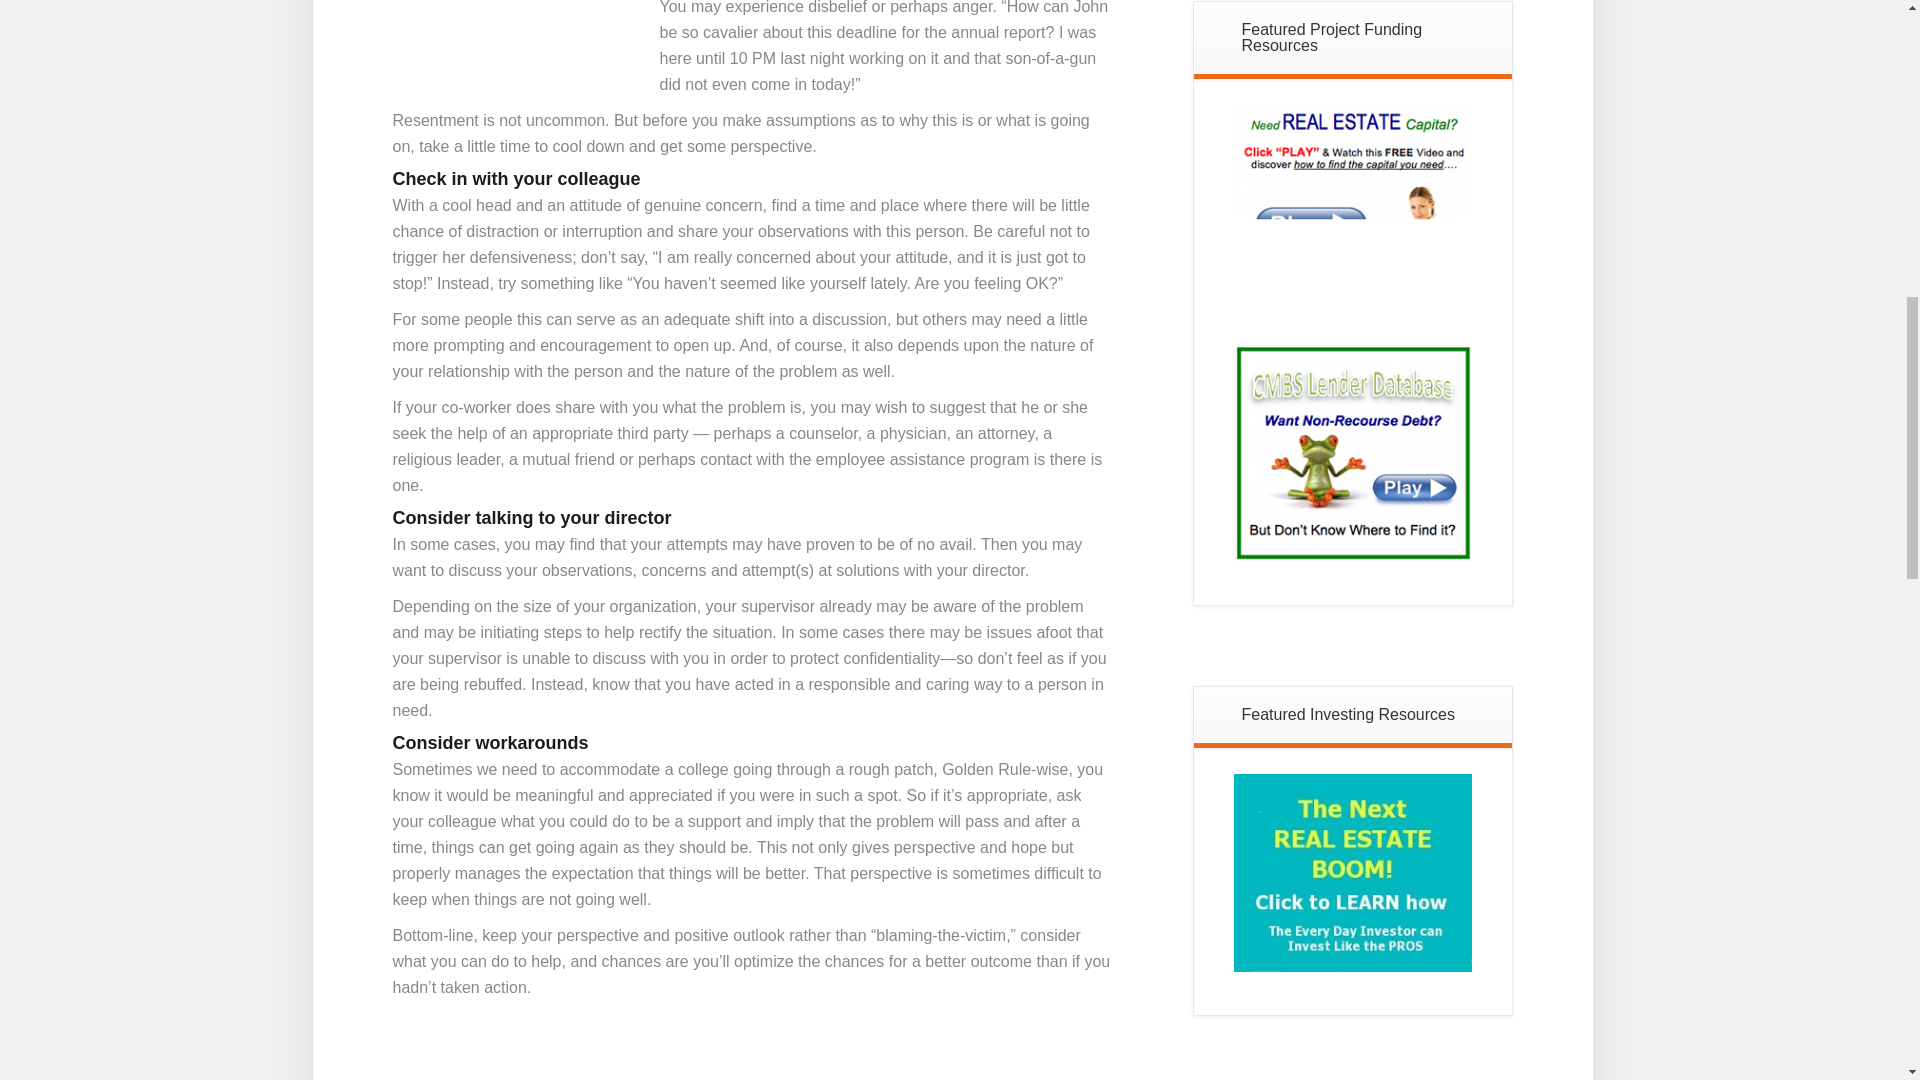 The width and height of the screenshot is (1920, 1080). What do you see at coordinates (1353, 223) in the screenshot?
I see `advertisement` at bounding box center [1353, 223].